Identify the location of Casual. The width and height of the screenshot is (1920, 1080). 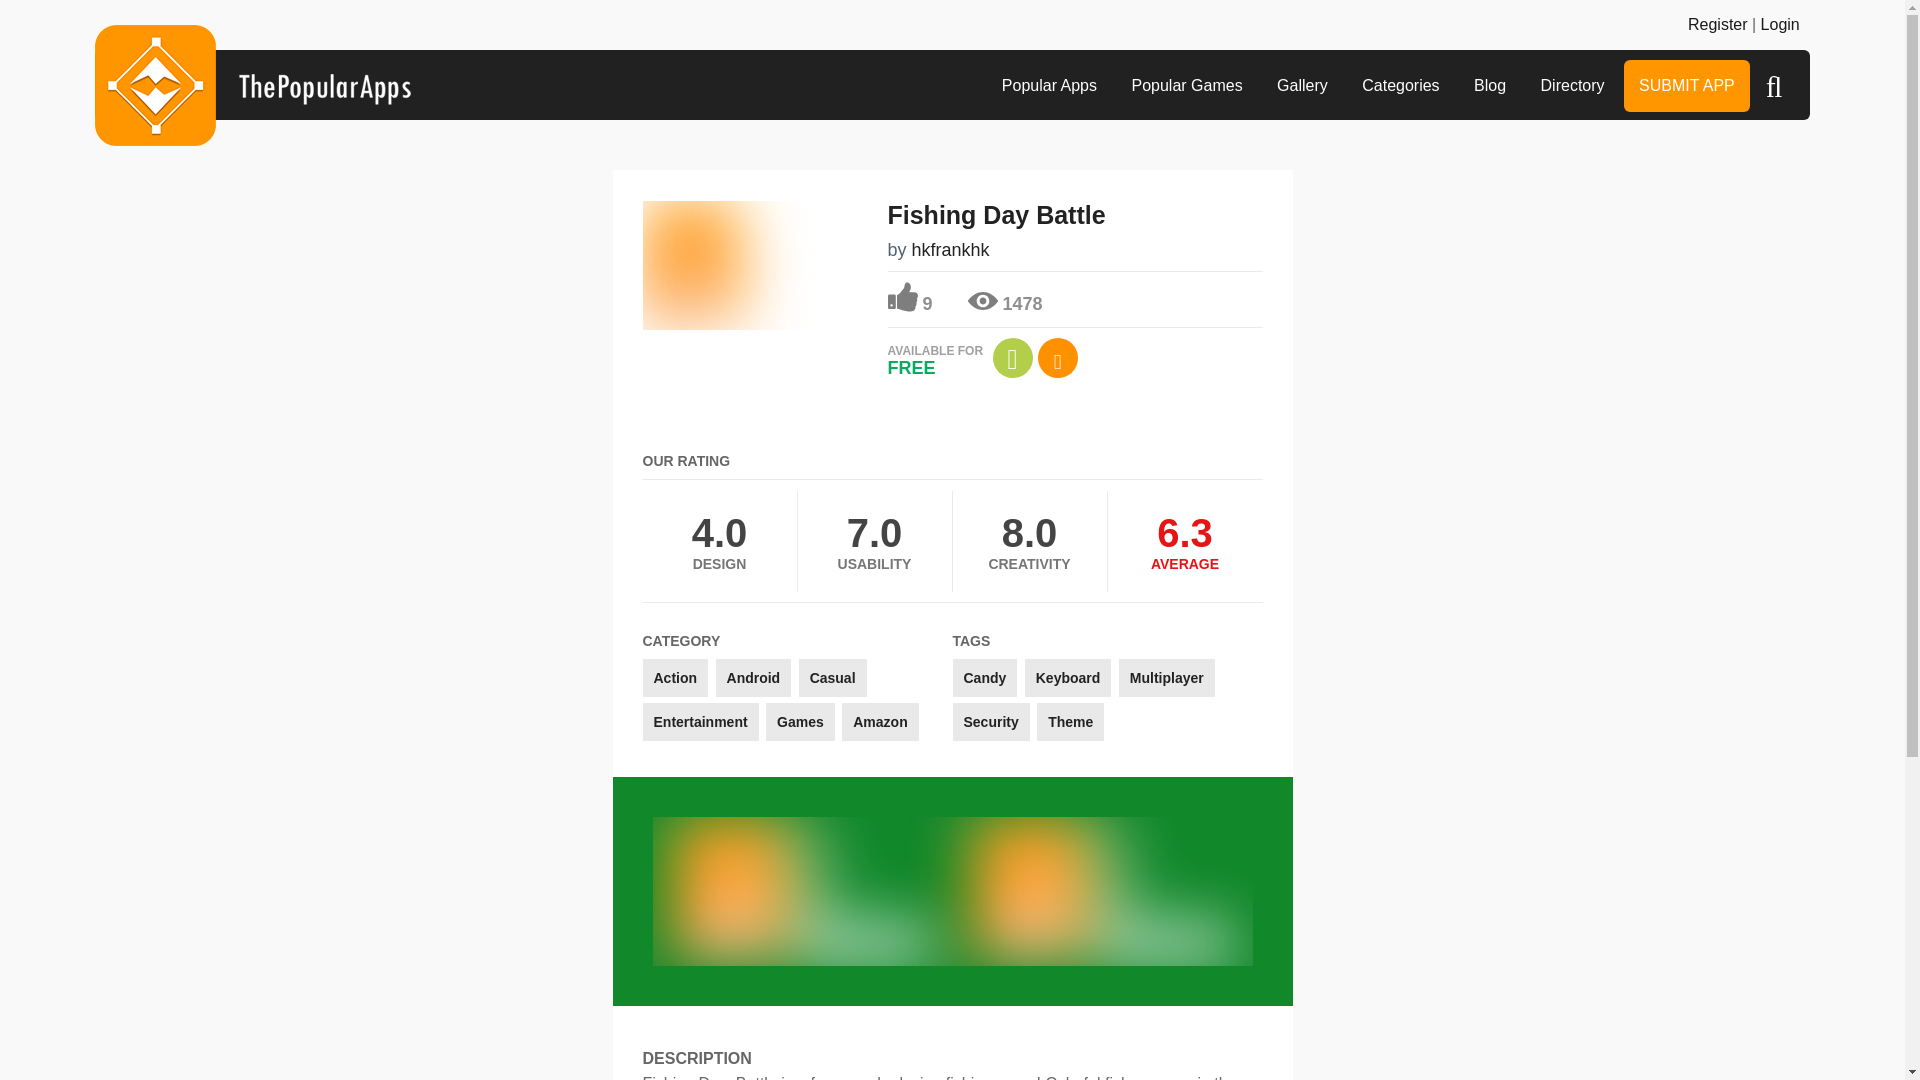
(832, 677).